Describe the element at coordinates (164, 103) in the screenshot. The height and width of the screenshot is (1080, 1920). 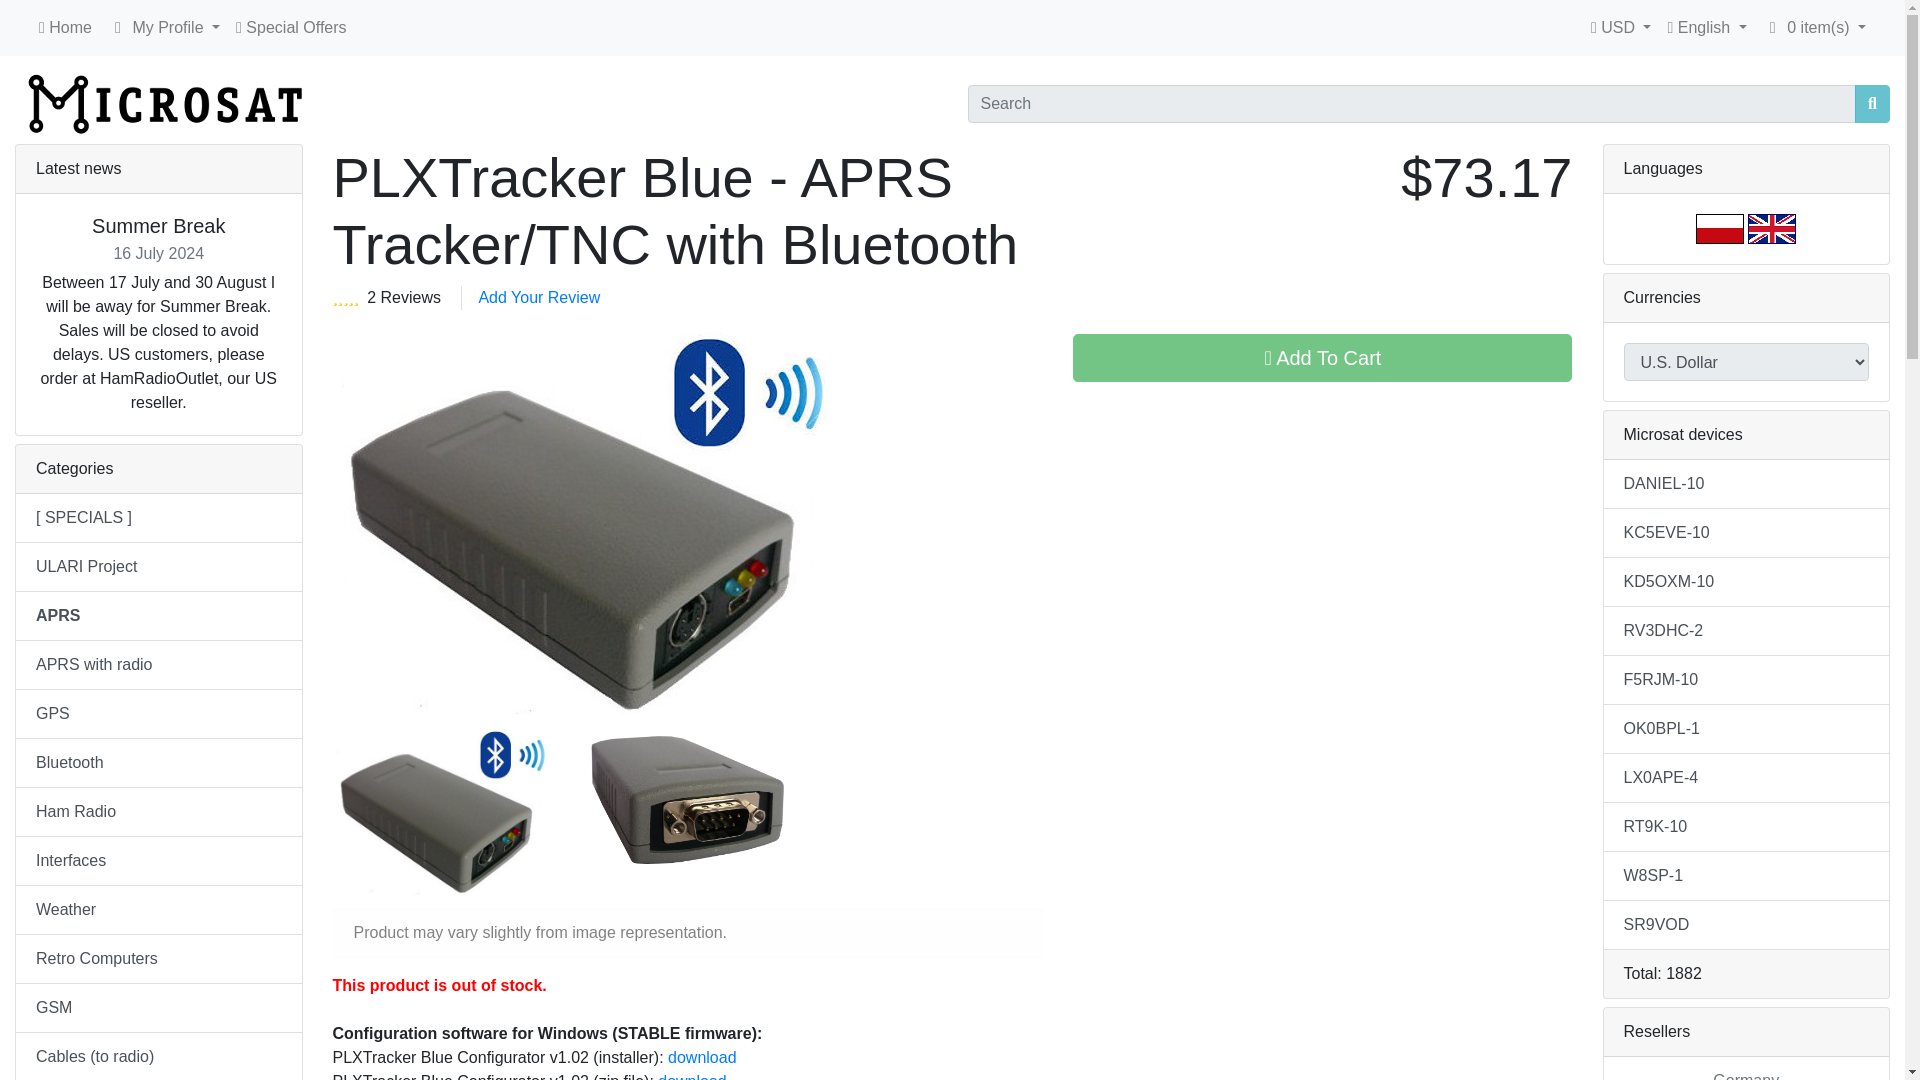
I see `Microsat APRS` at that location.